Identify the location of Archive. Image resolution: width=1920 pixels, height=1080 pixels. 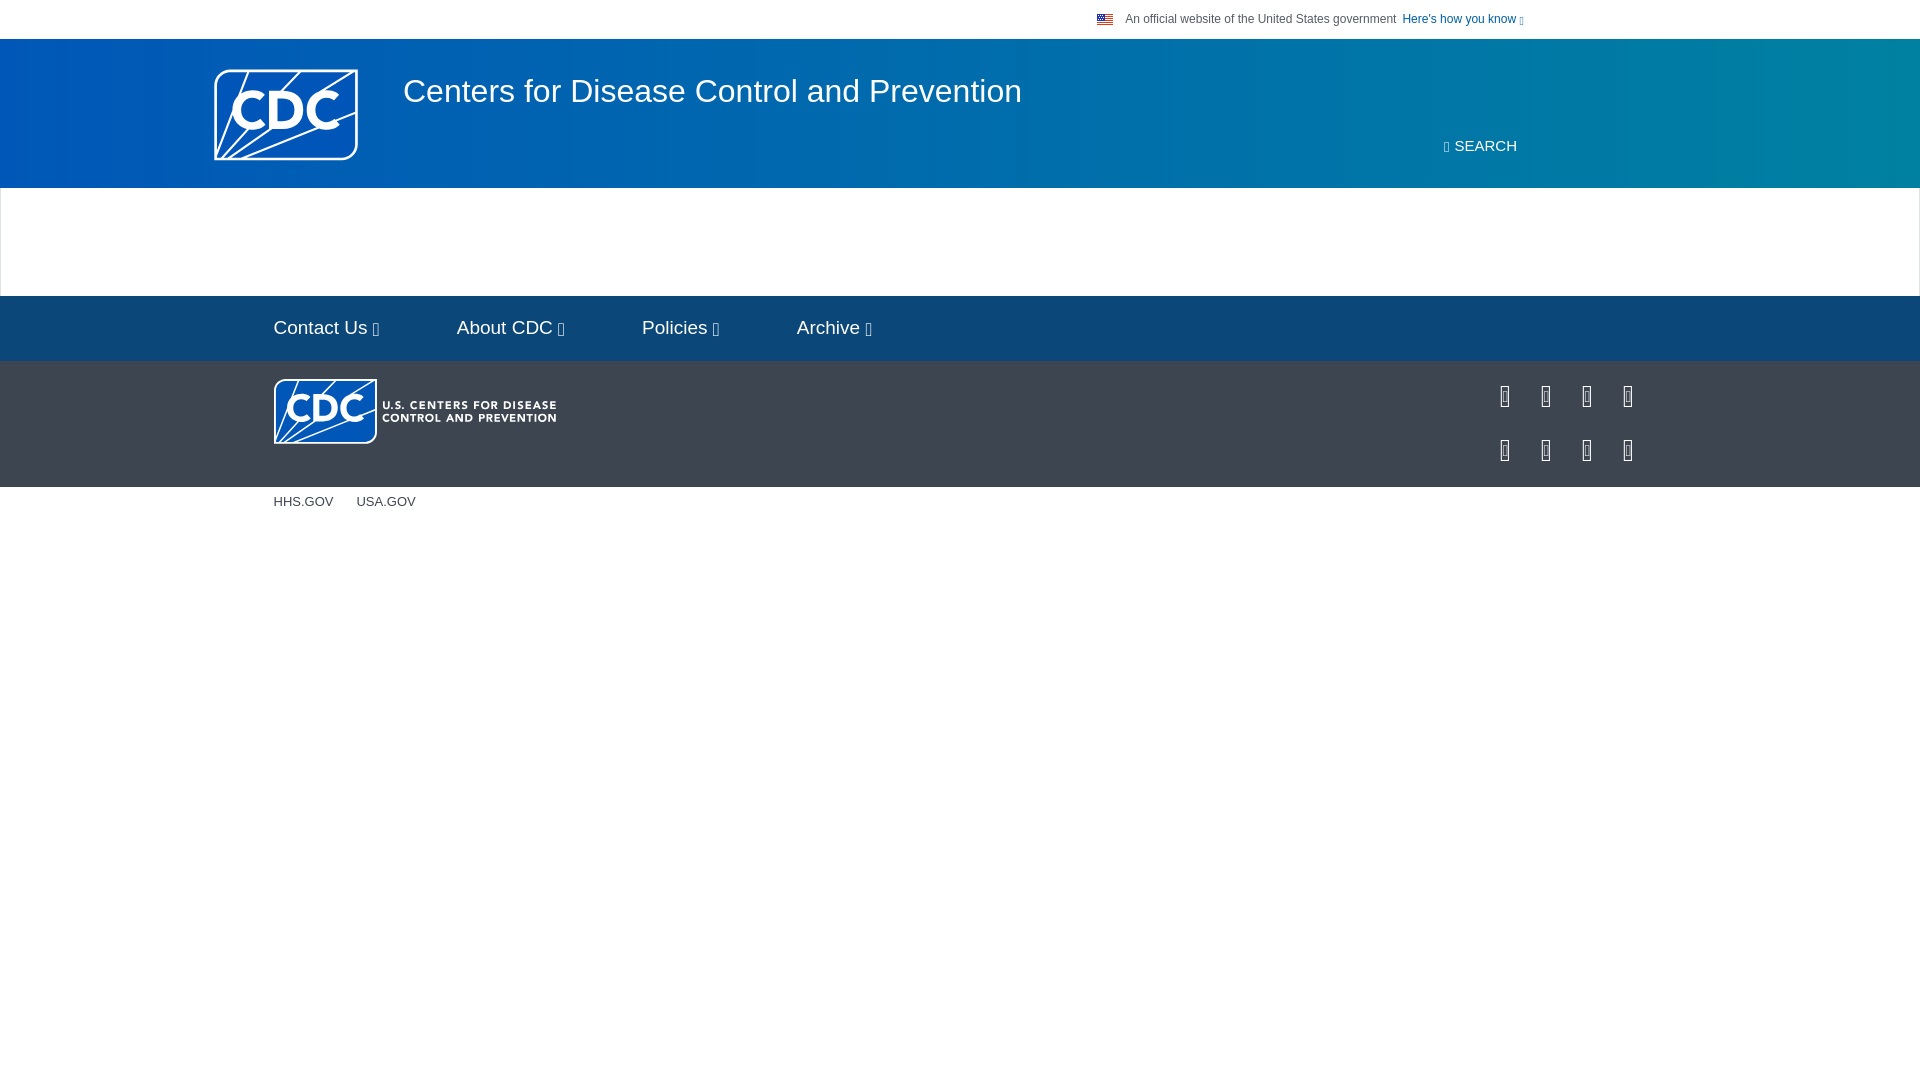
(834, 328).